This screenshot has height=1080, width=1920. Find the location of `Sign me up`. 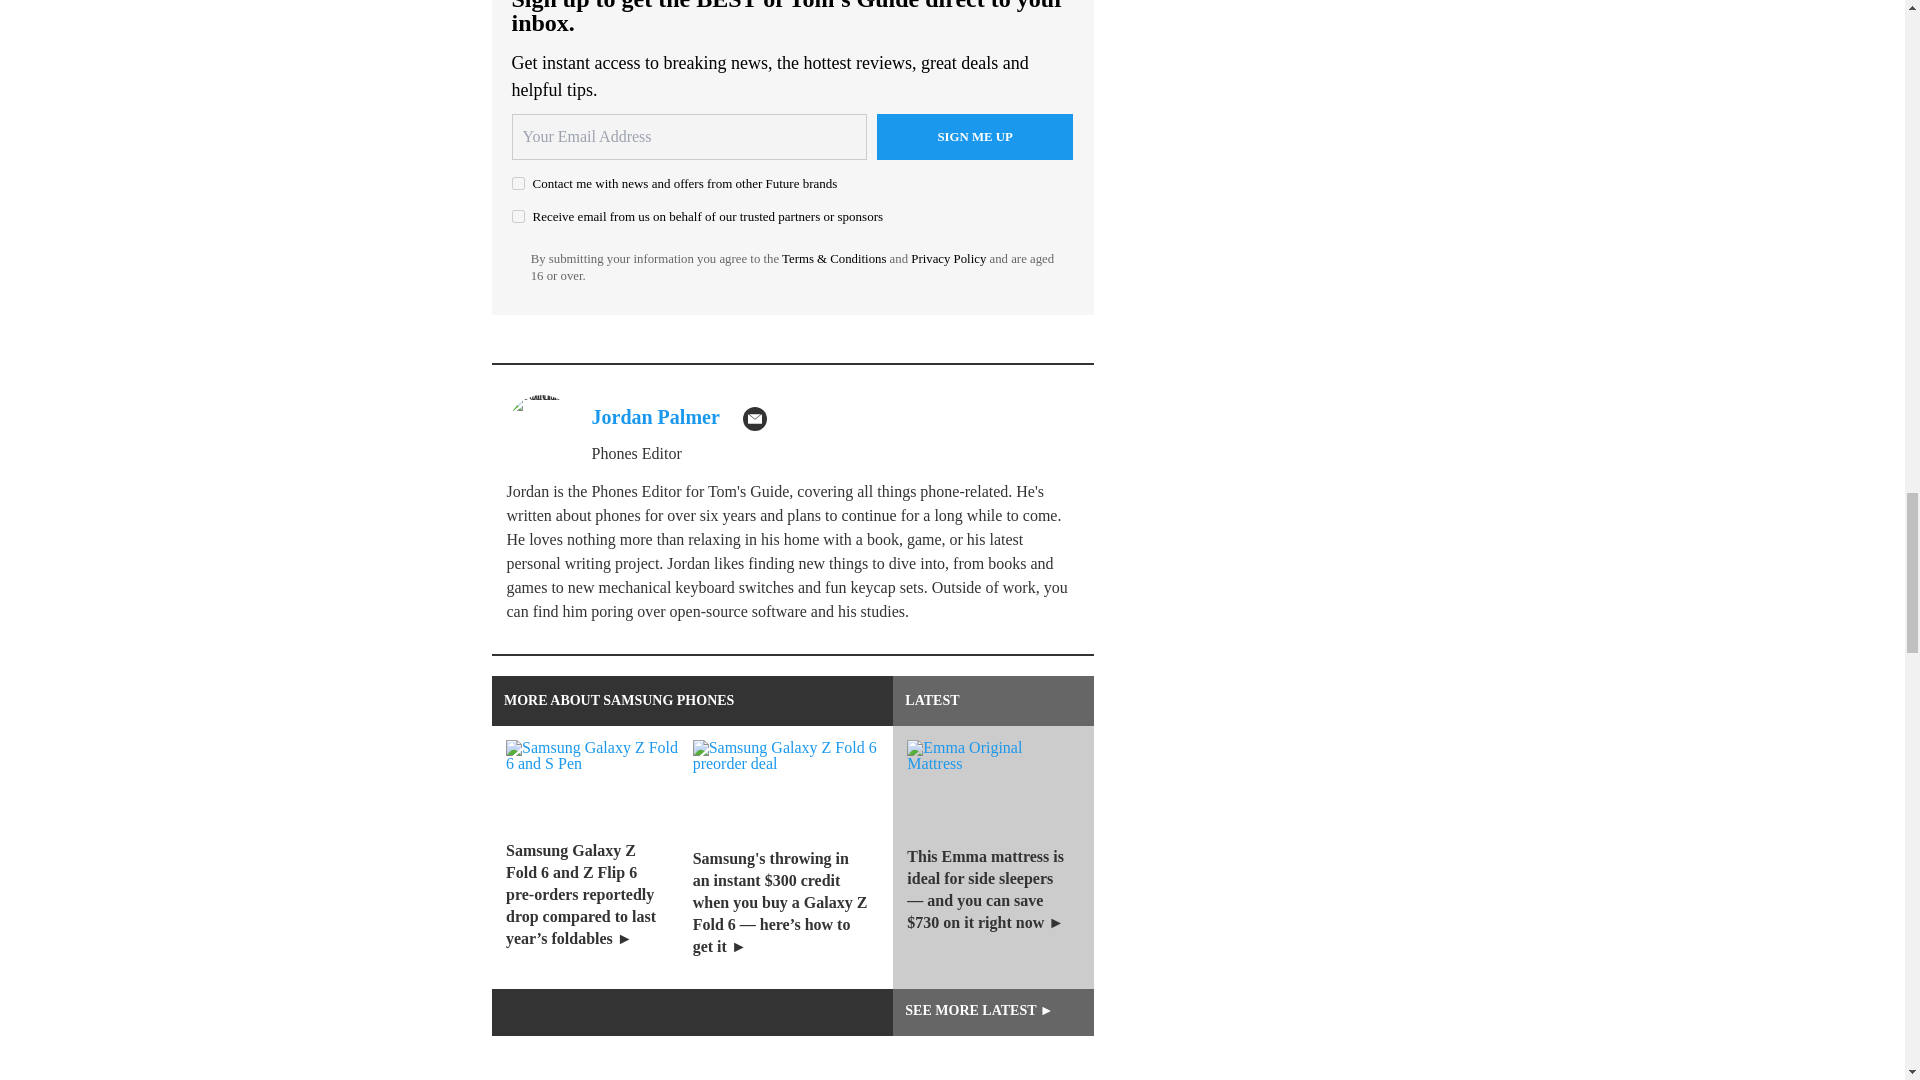

Sign me up is located at coordinates (975, 136).